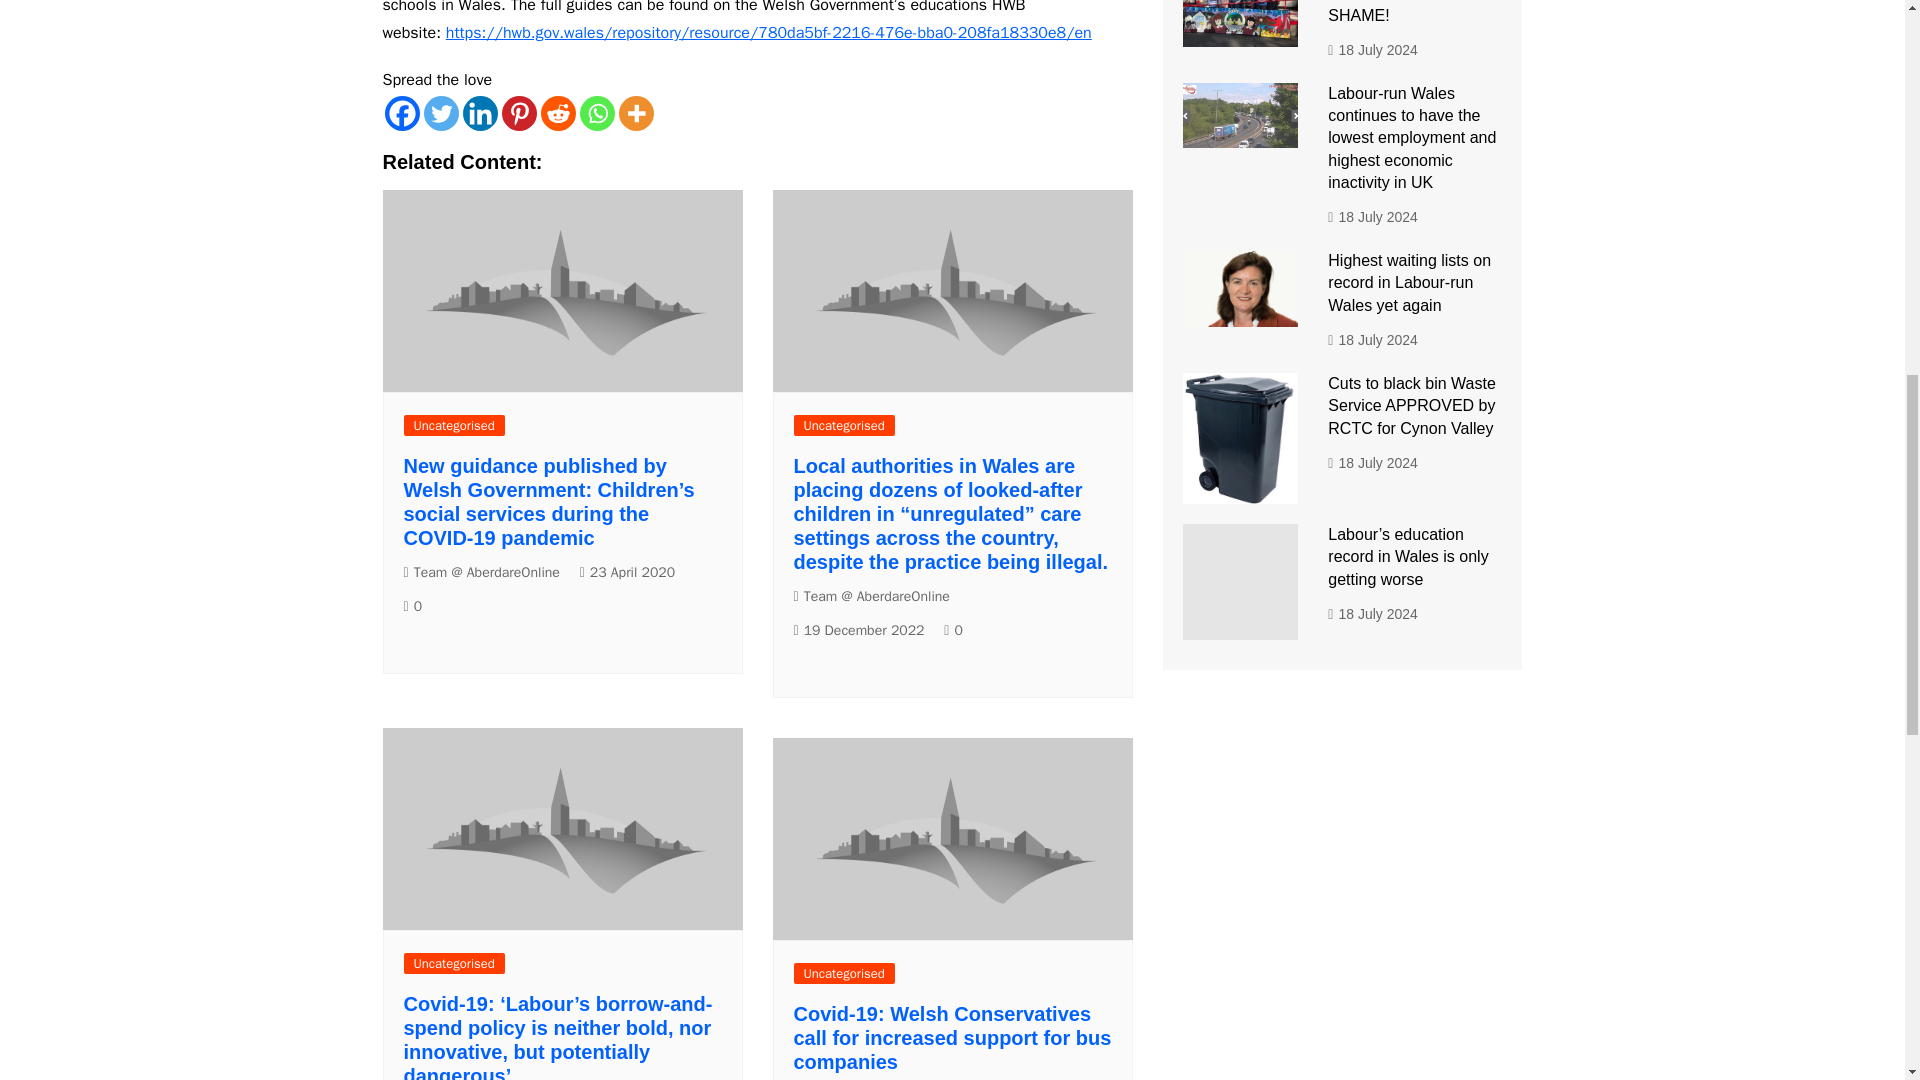 The image size is (1920, 1080). I want to click on Reddit, so click(556, 113).